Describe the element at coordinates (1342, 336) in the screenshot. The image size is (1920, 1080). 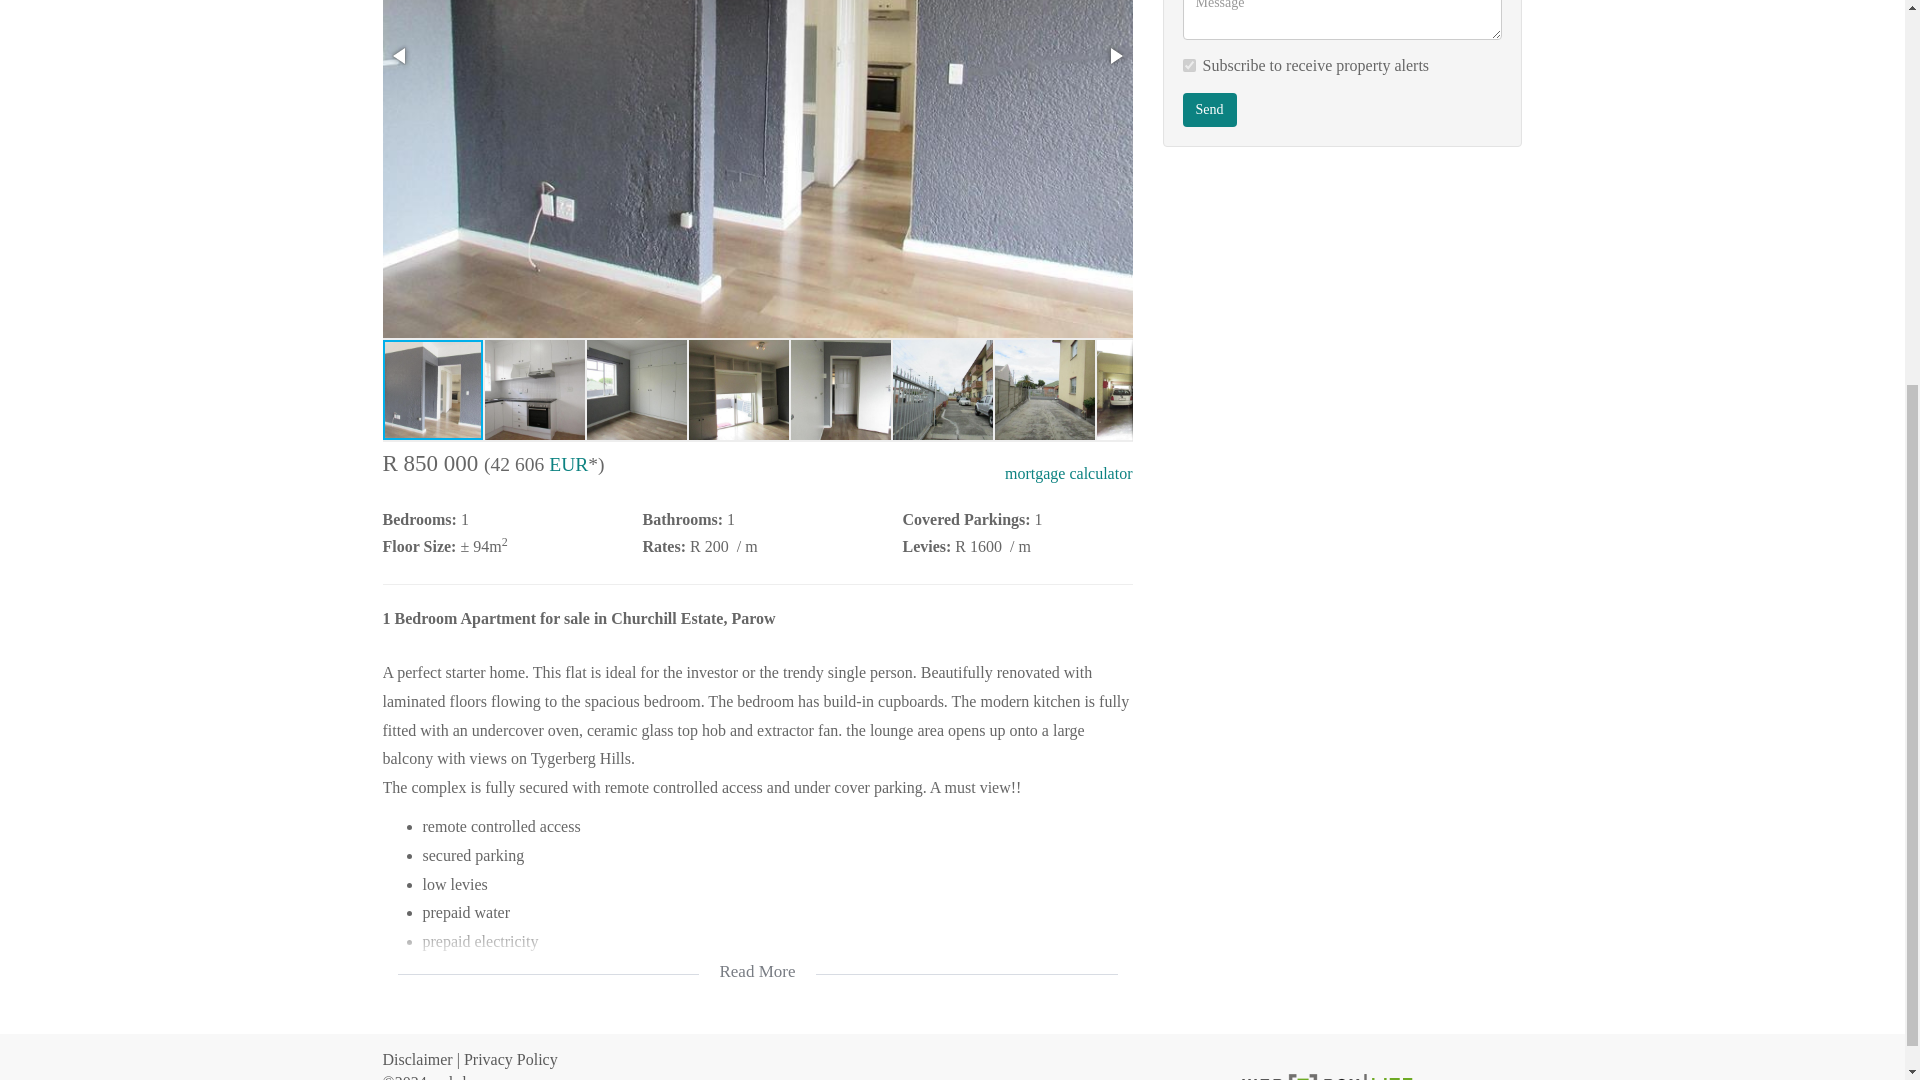
I see `google map` at that location.